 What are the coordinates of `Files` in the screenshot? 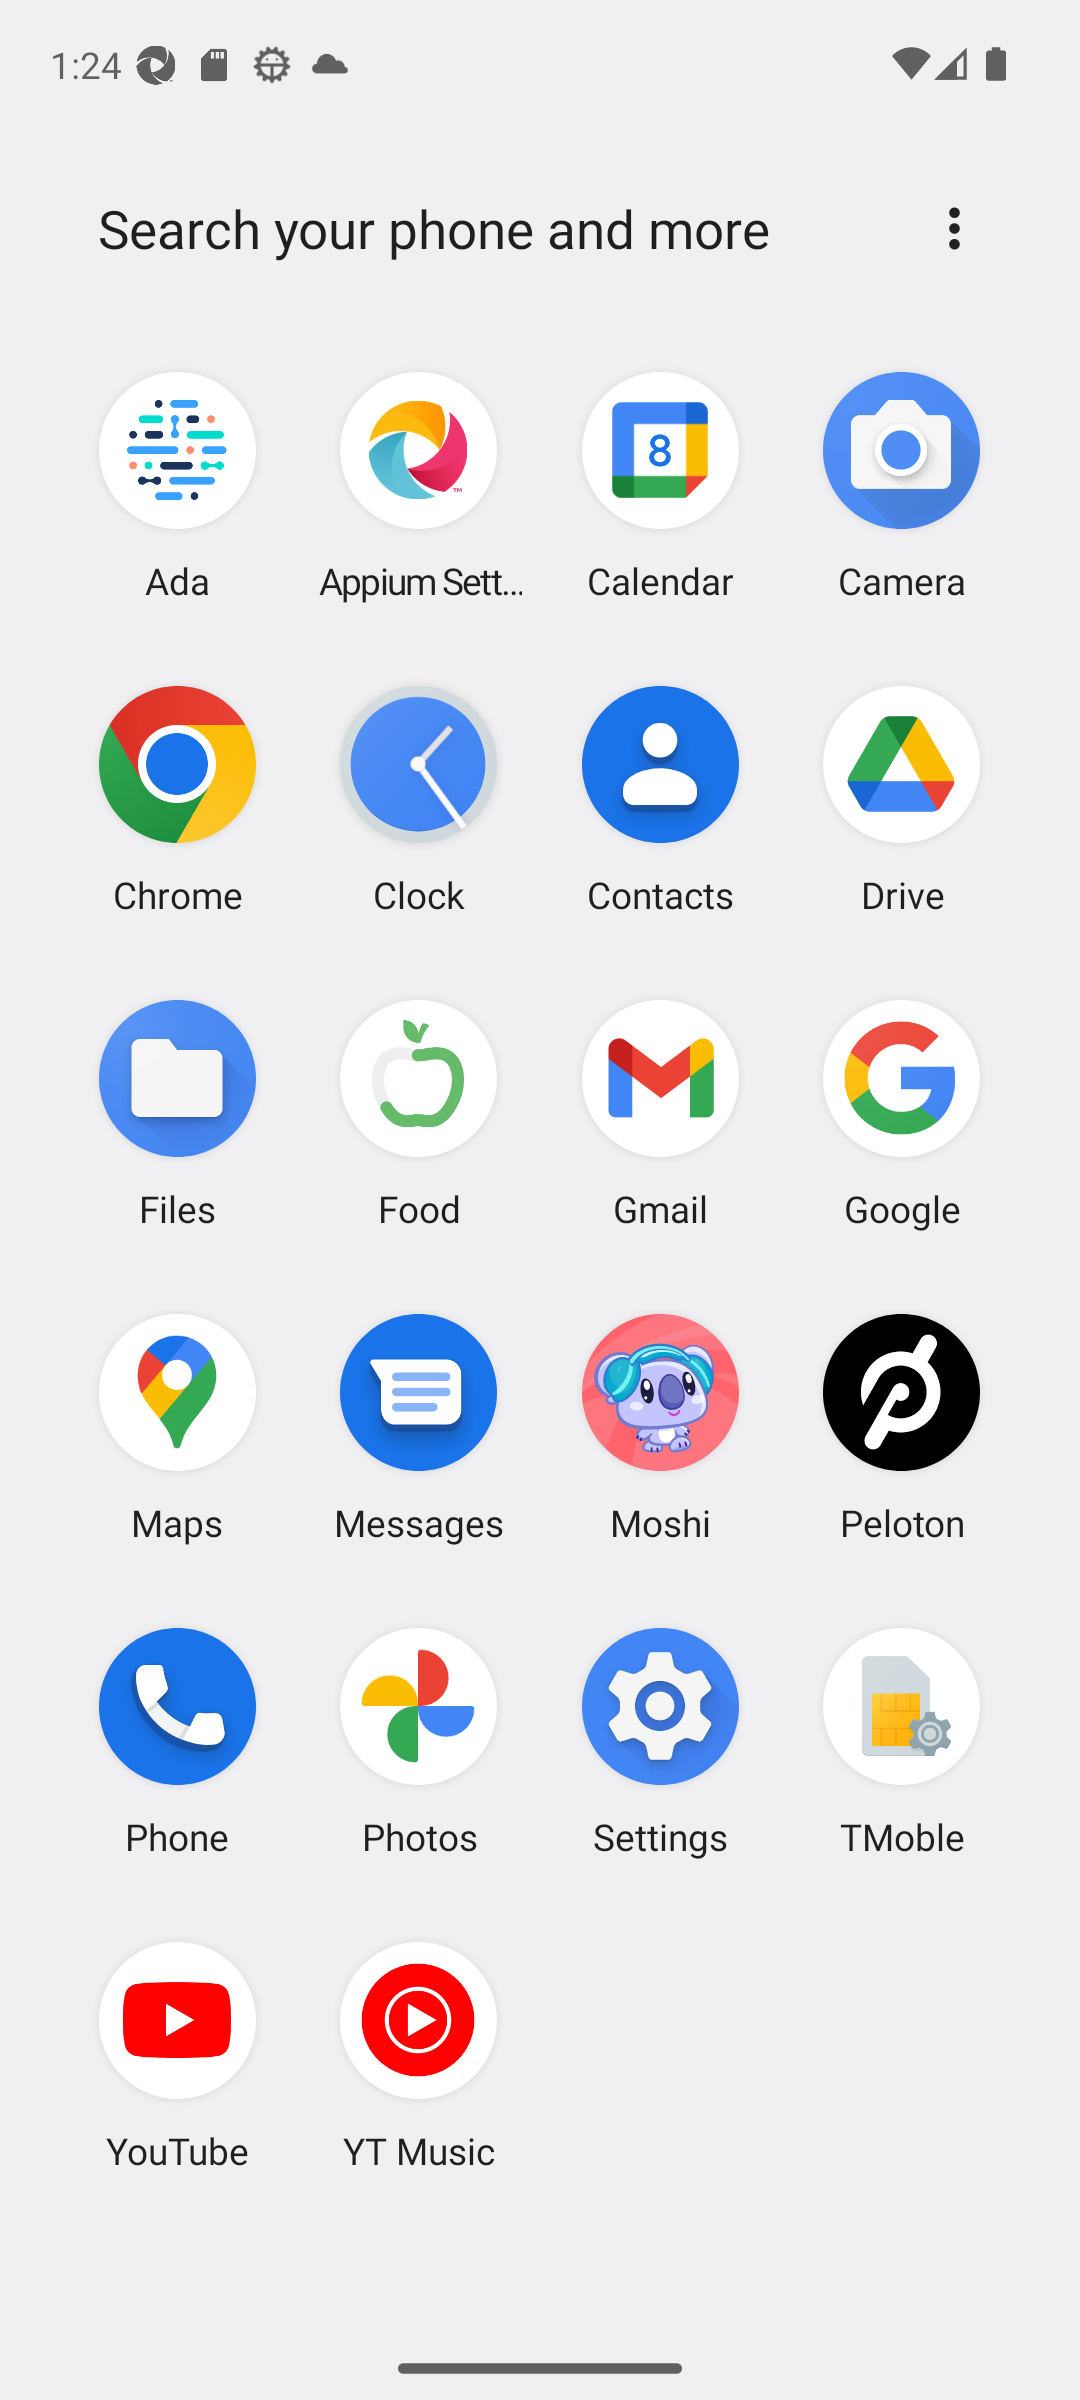 It's located at (178, 1112).